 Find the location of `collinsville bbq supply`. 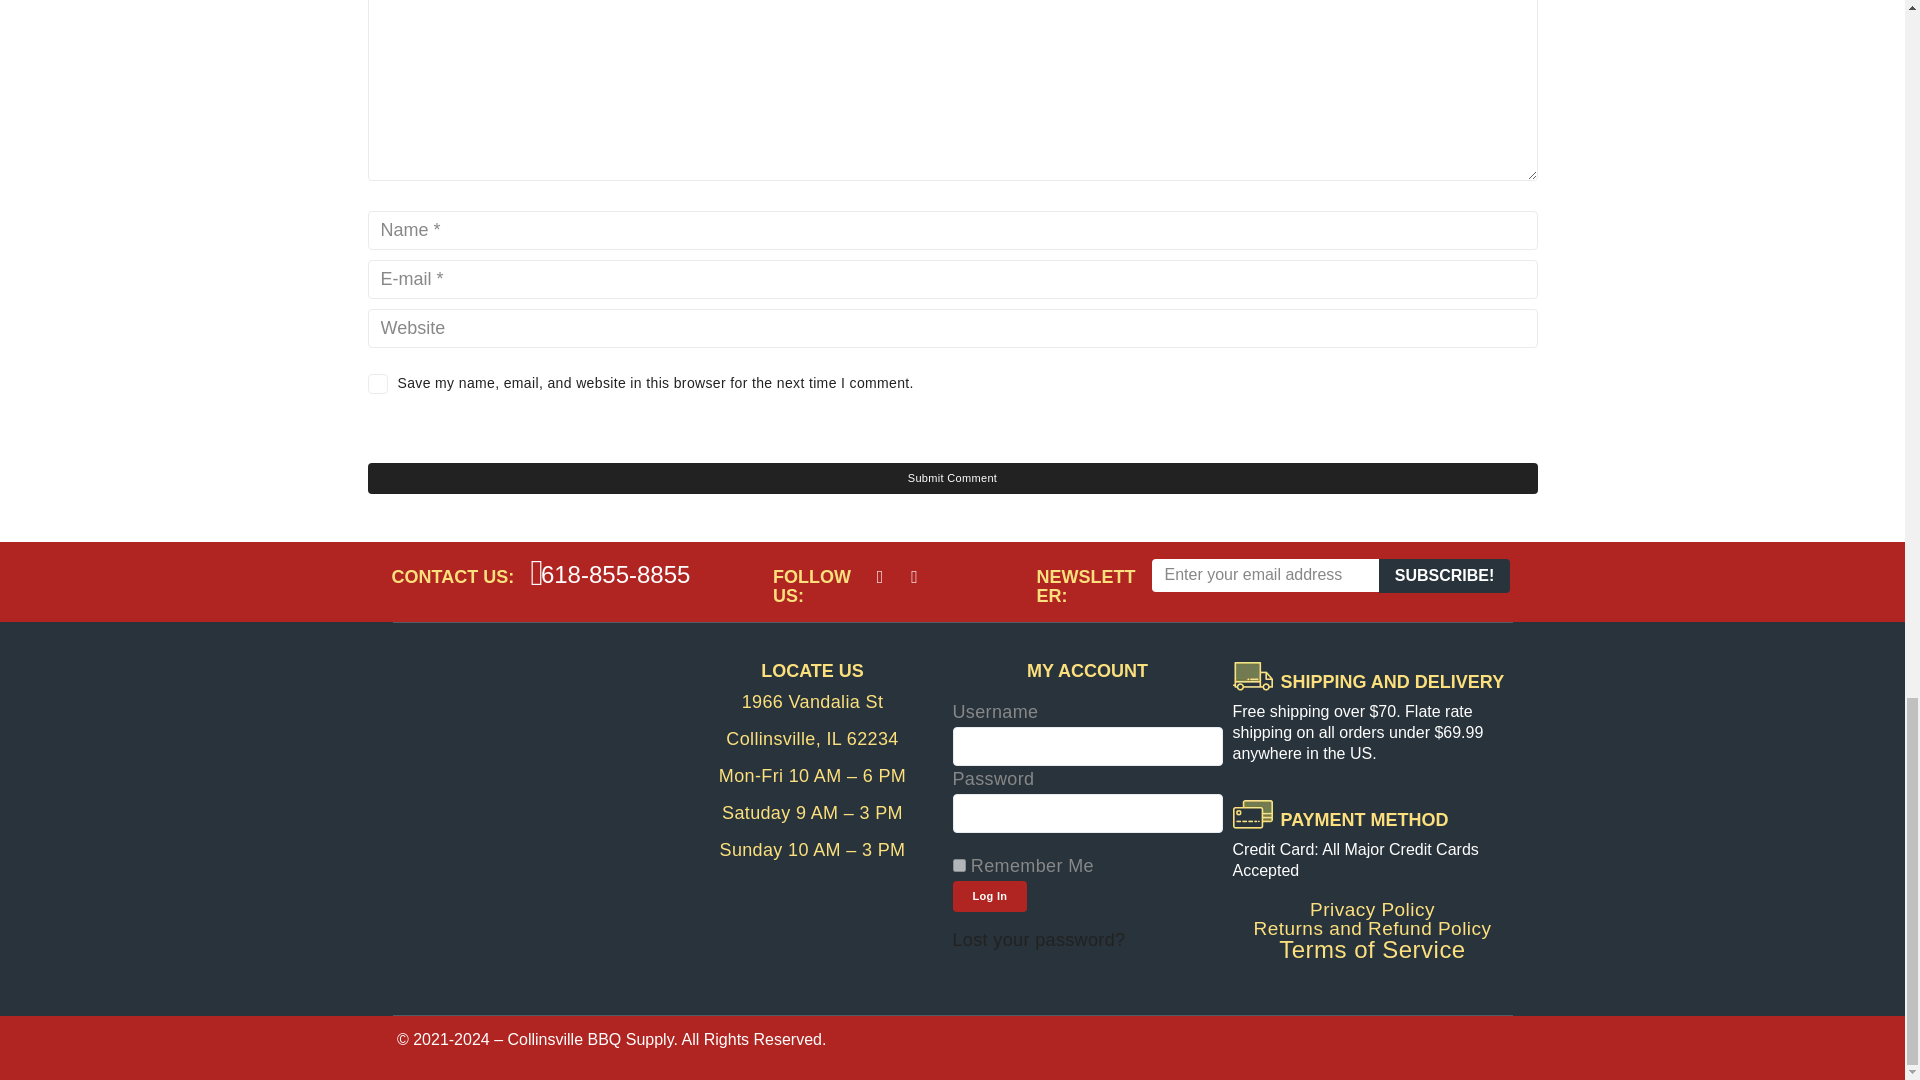

collinsville bbq supply is located at coordinates (532, 812).